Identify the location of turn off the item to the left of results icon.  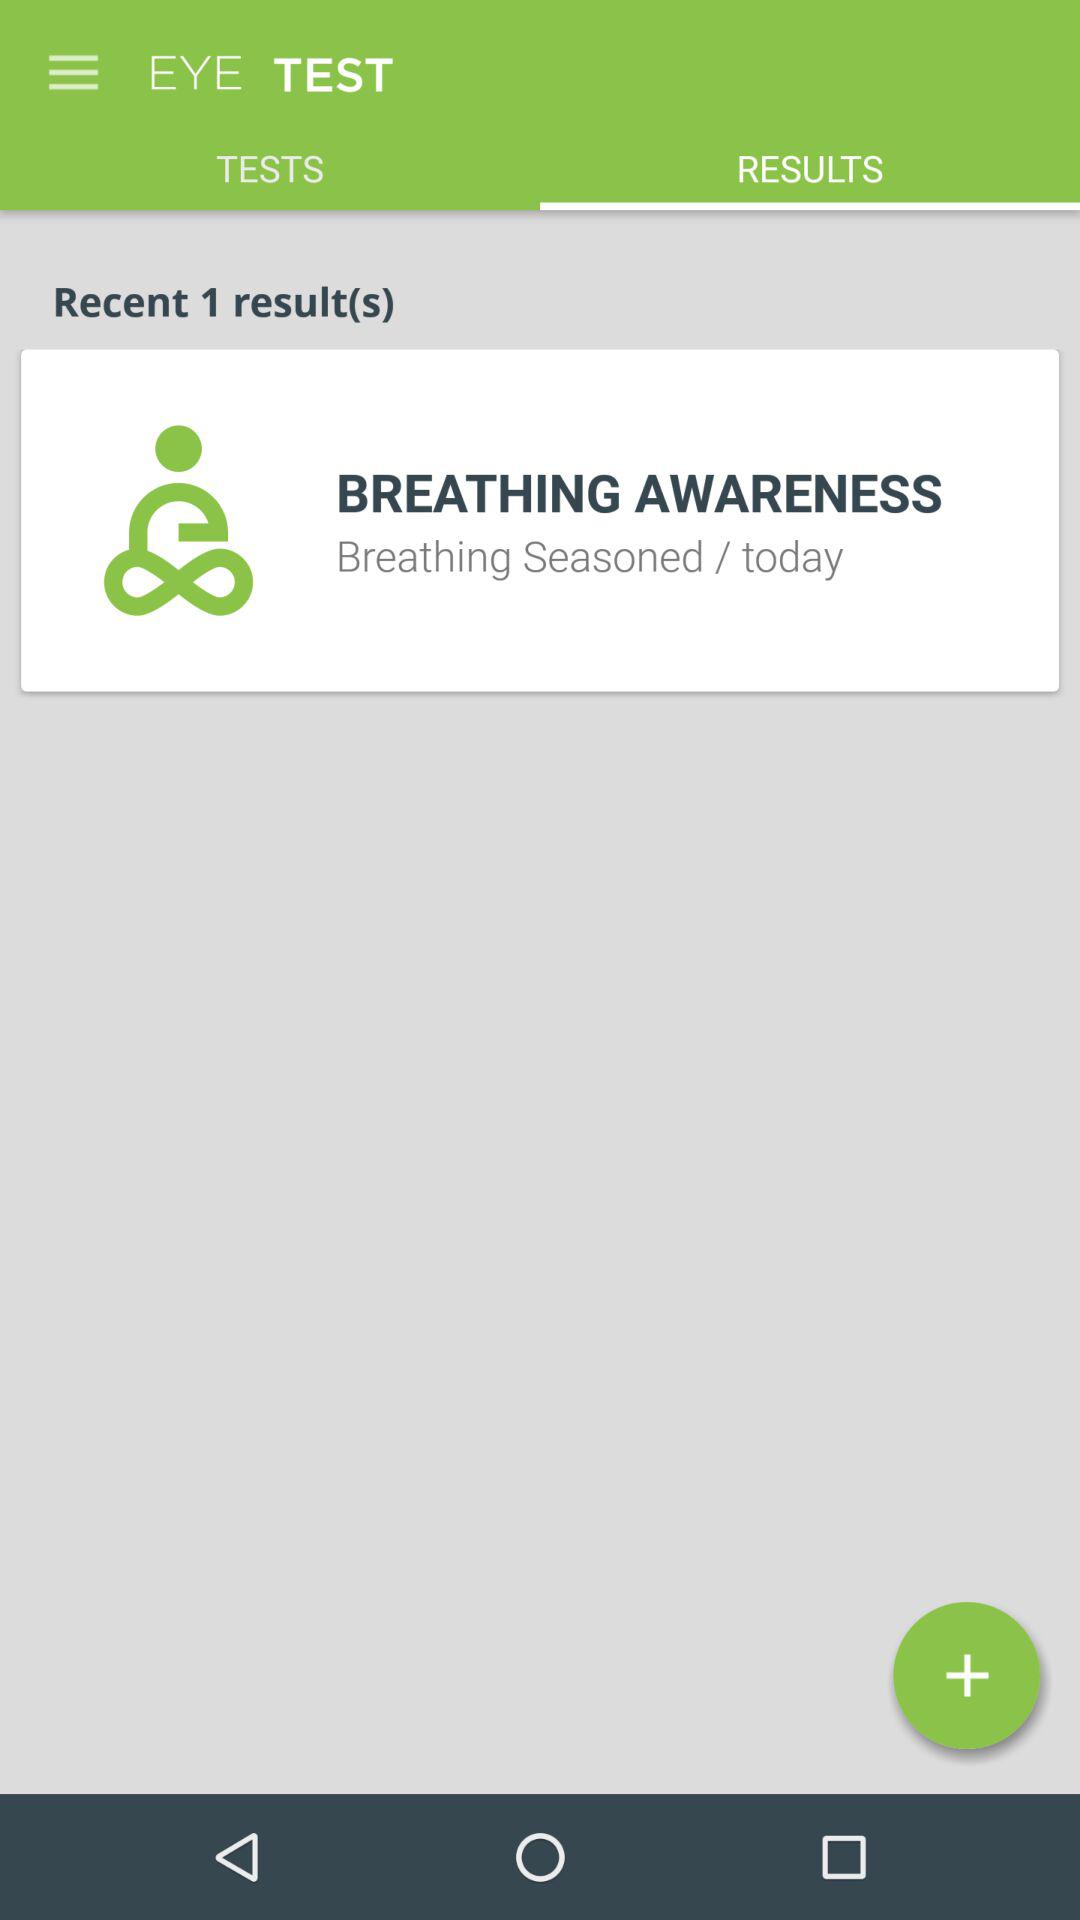
(270, 158).